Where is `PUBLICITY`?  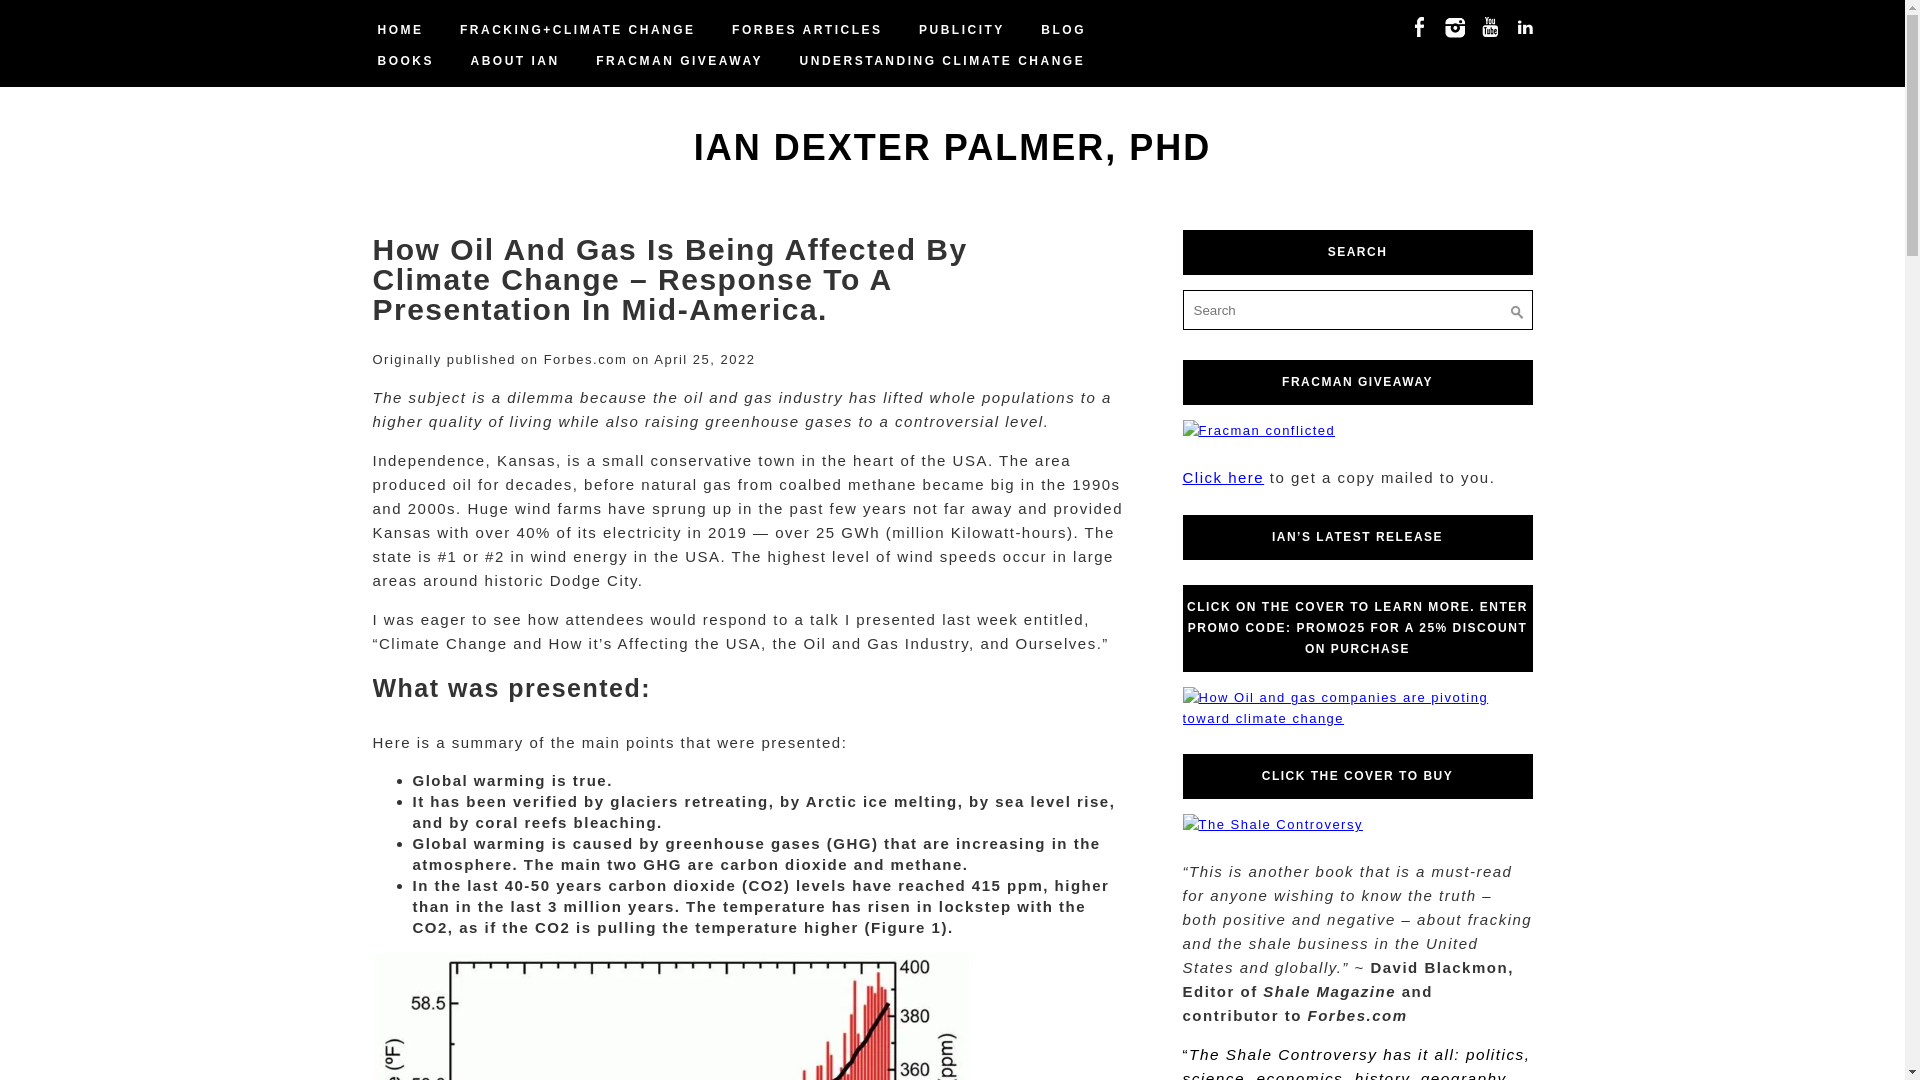
PUBLICITY is located at coordinates (962, 30).